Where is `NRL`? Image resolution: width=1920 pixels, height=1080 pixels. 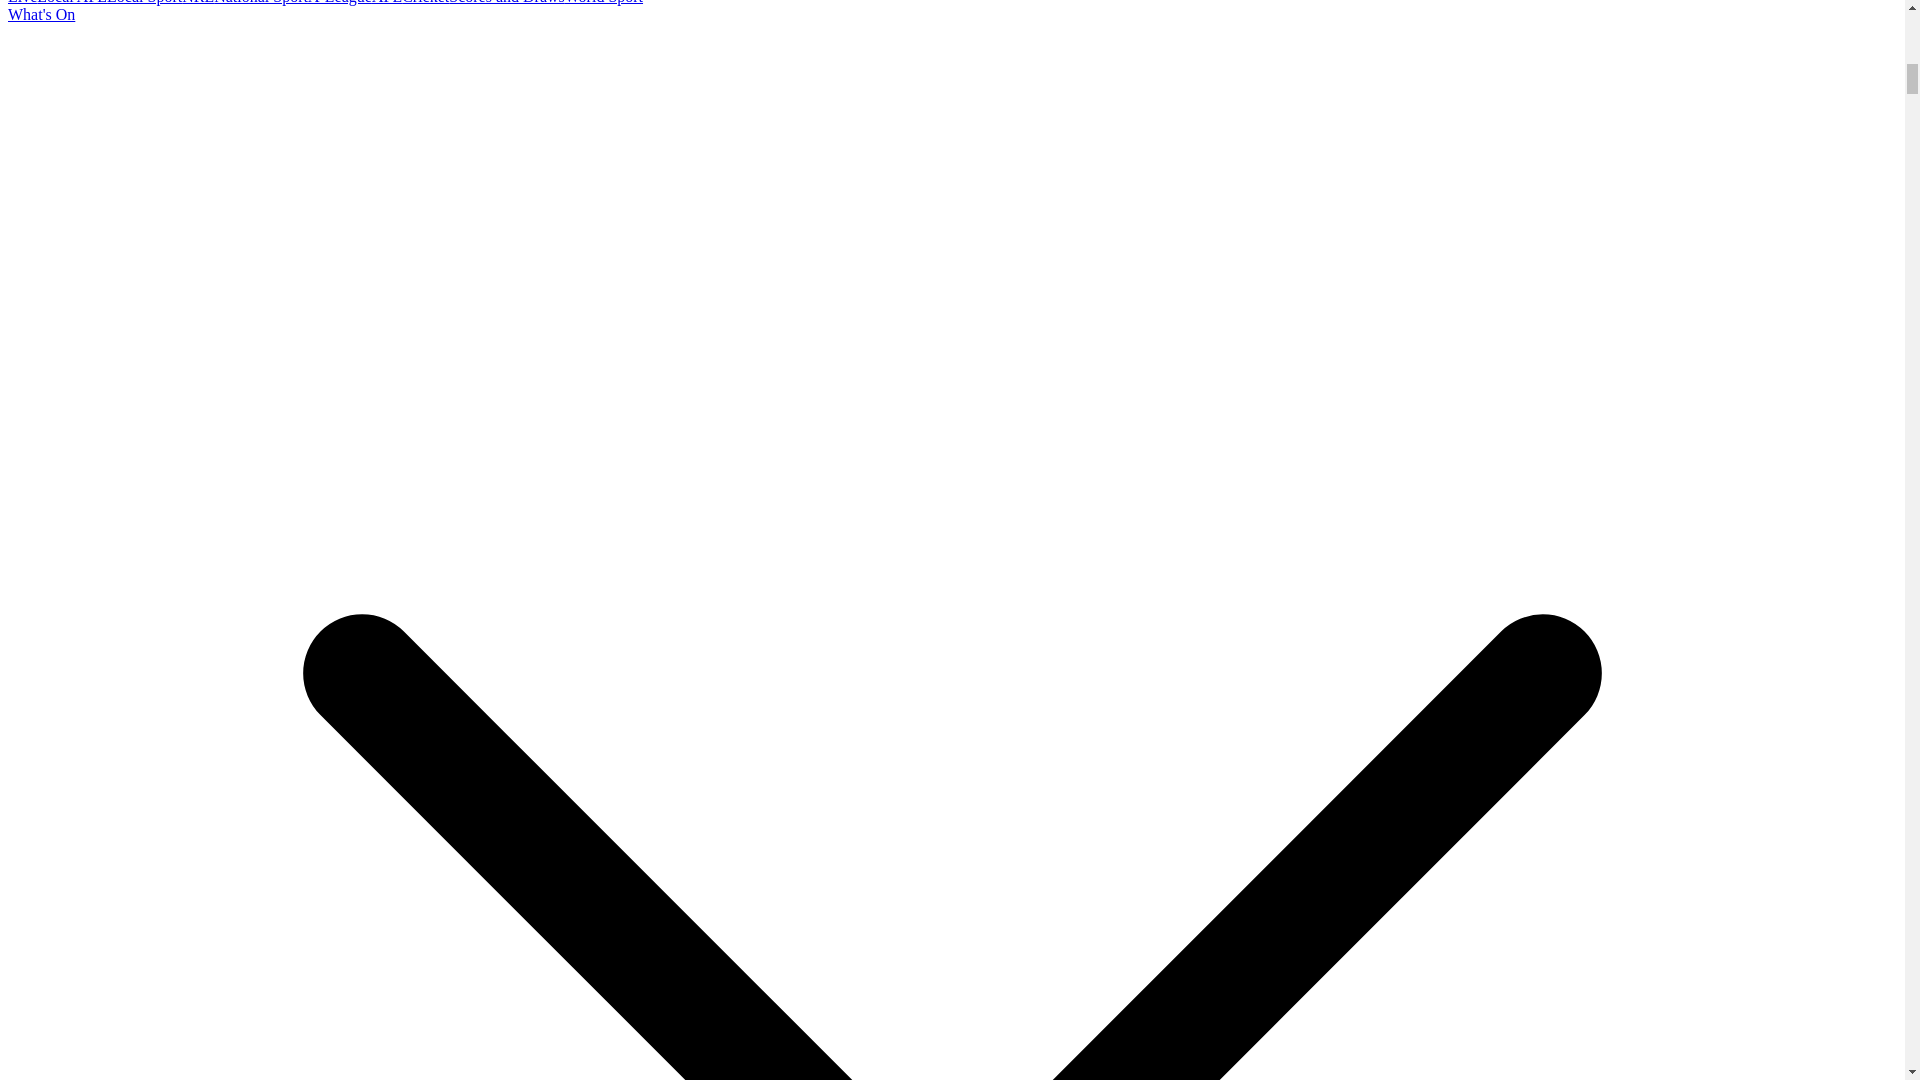 NRL is located at coordinates (198, 2).